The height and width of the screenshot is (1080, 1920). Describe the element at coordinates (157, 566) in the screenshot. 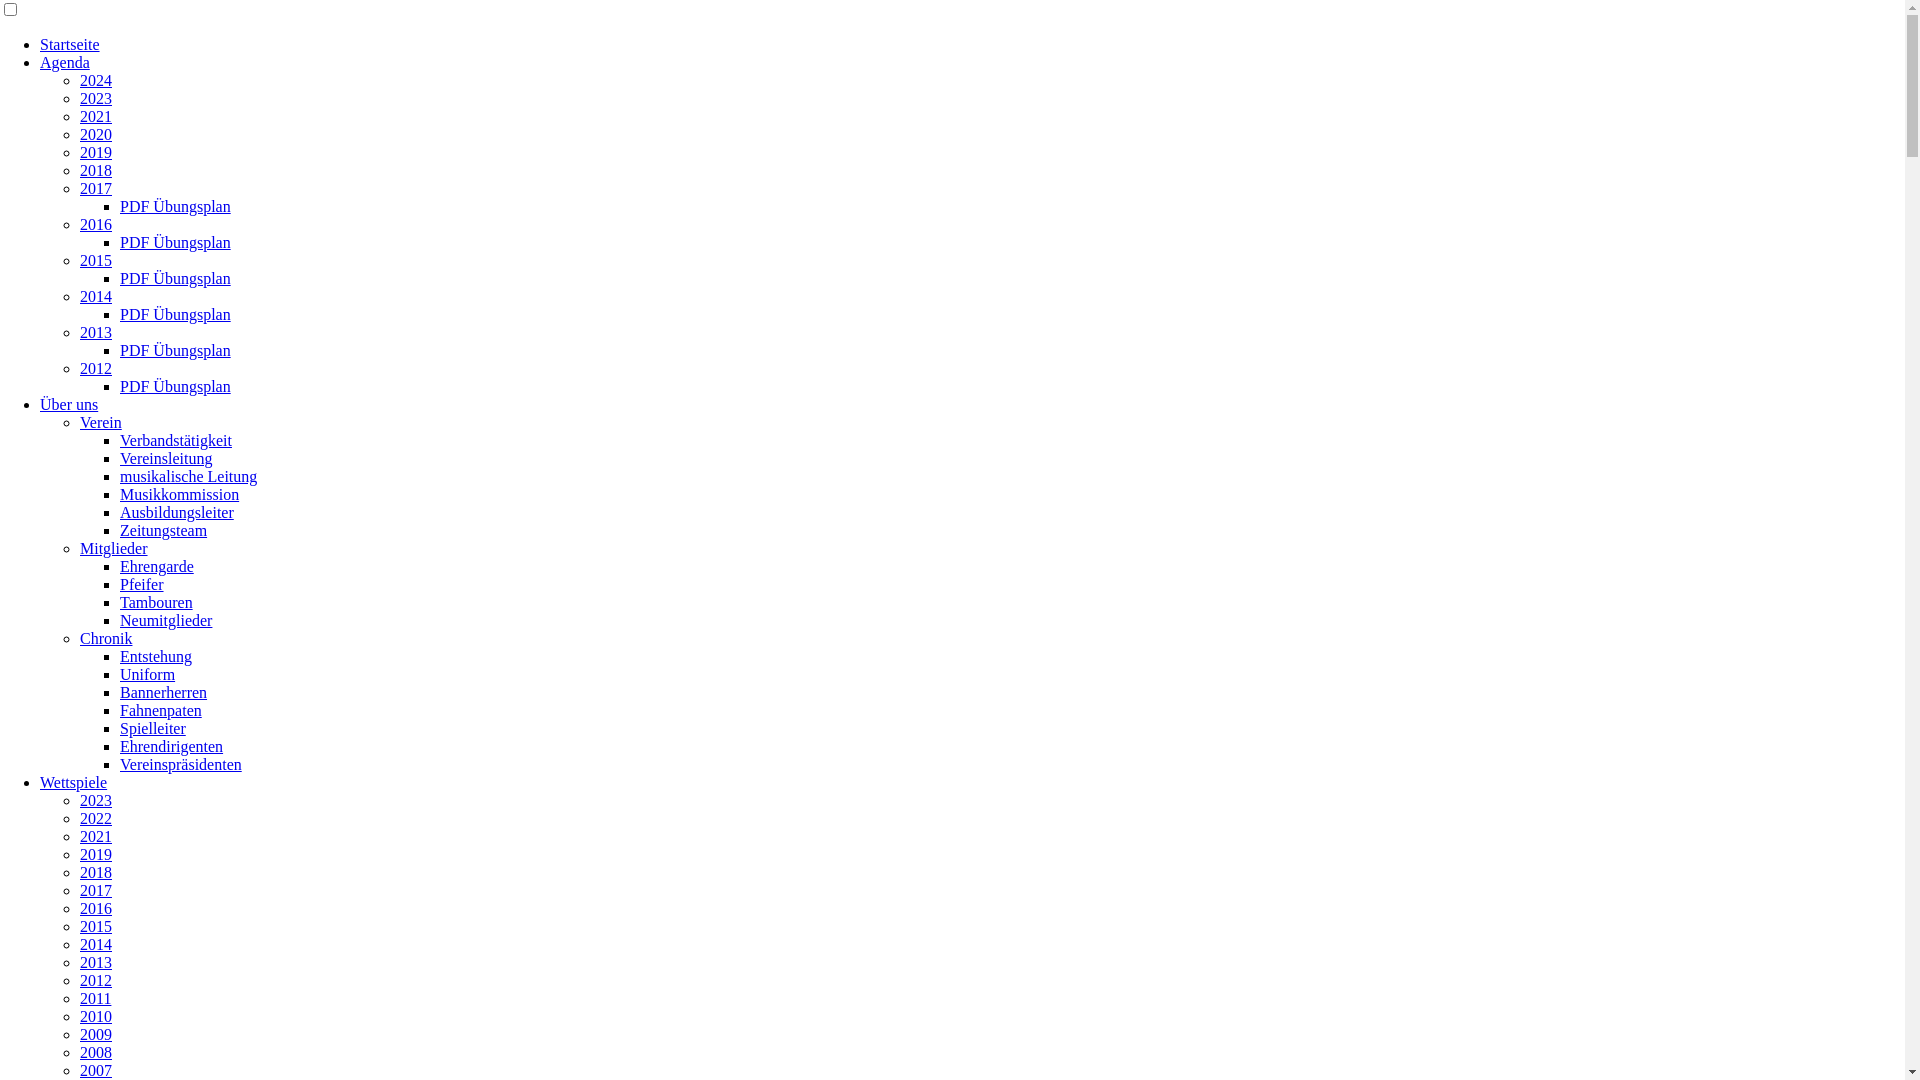

I see `Ehrengarde` at that location.